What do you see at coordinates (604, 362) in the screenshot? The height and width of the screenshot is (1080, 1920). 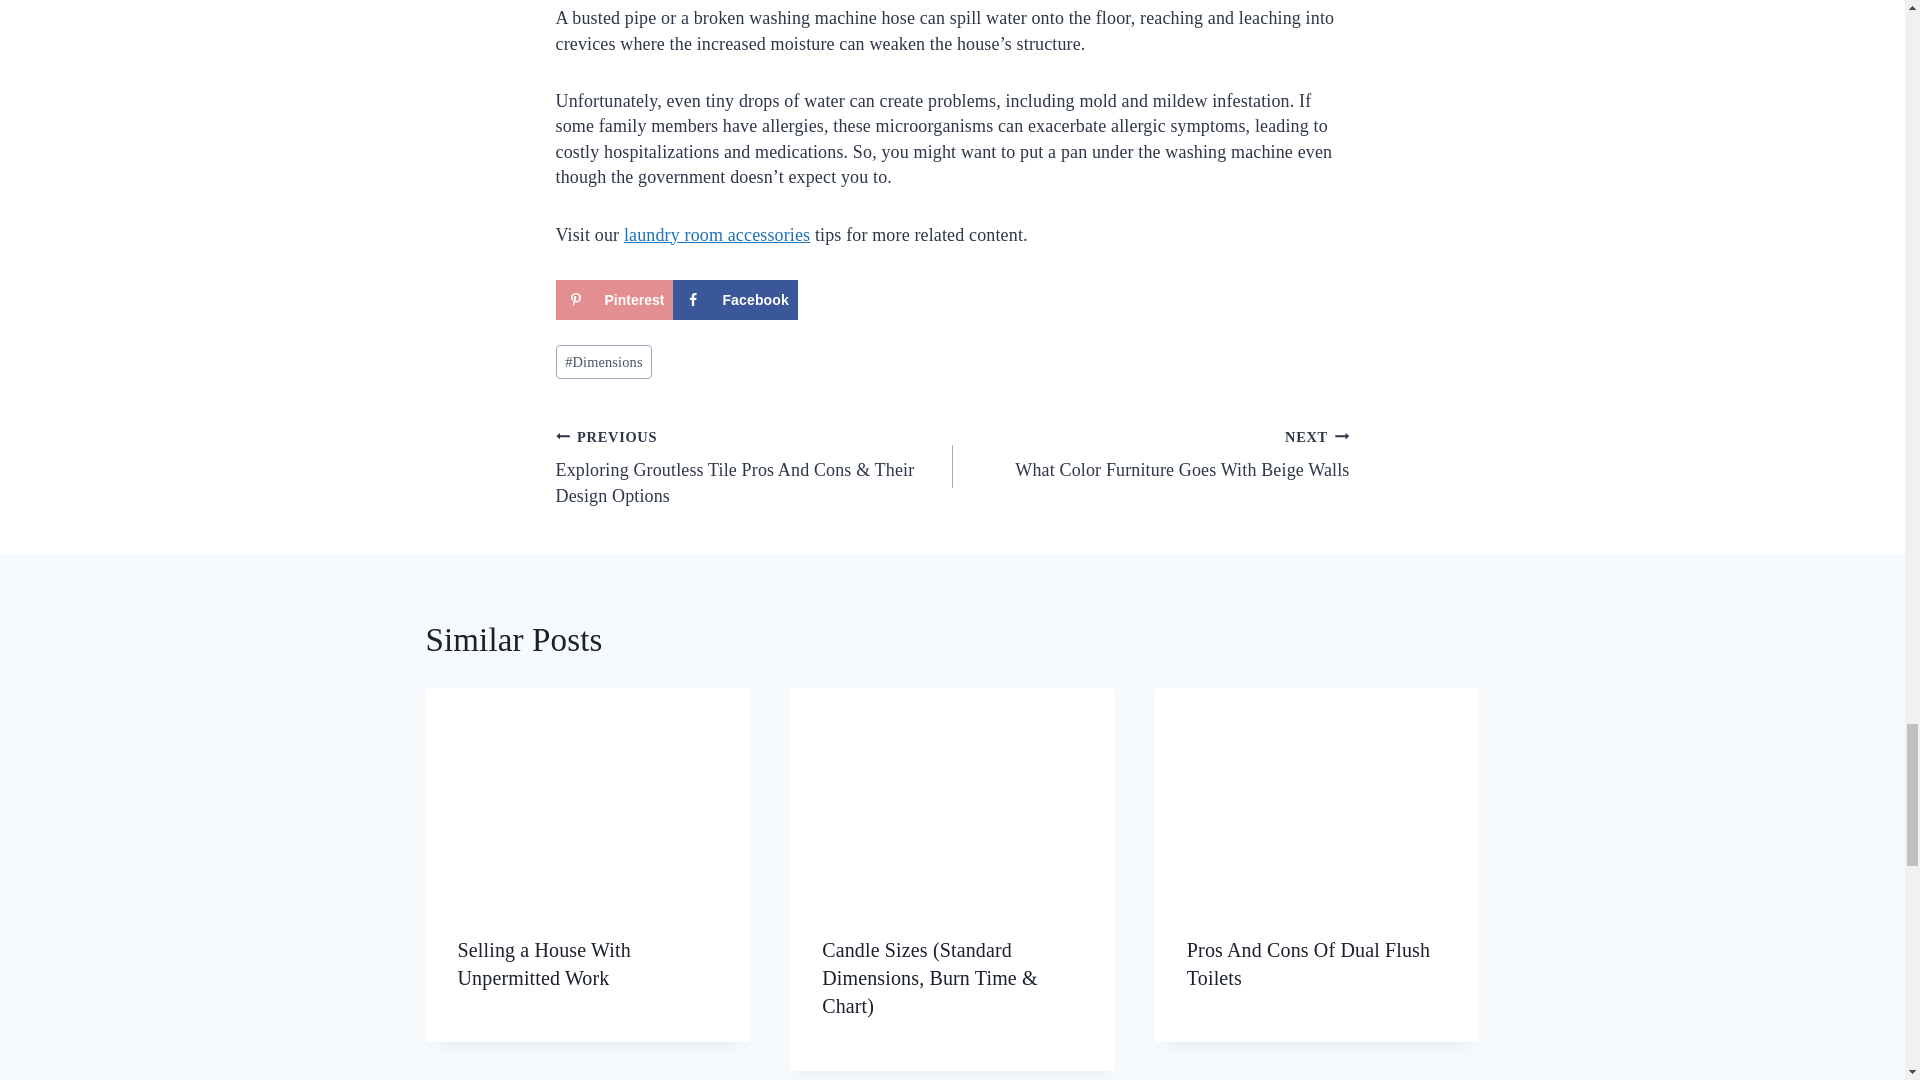 I see `Dimensions` at bounding box center [604, 362].